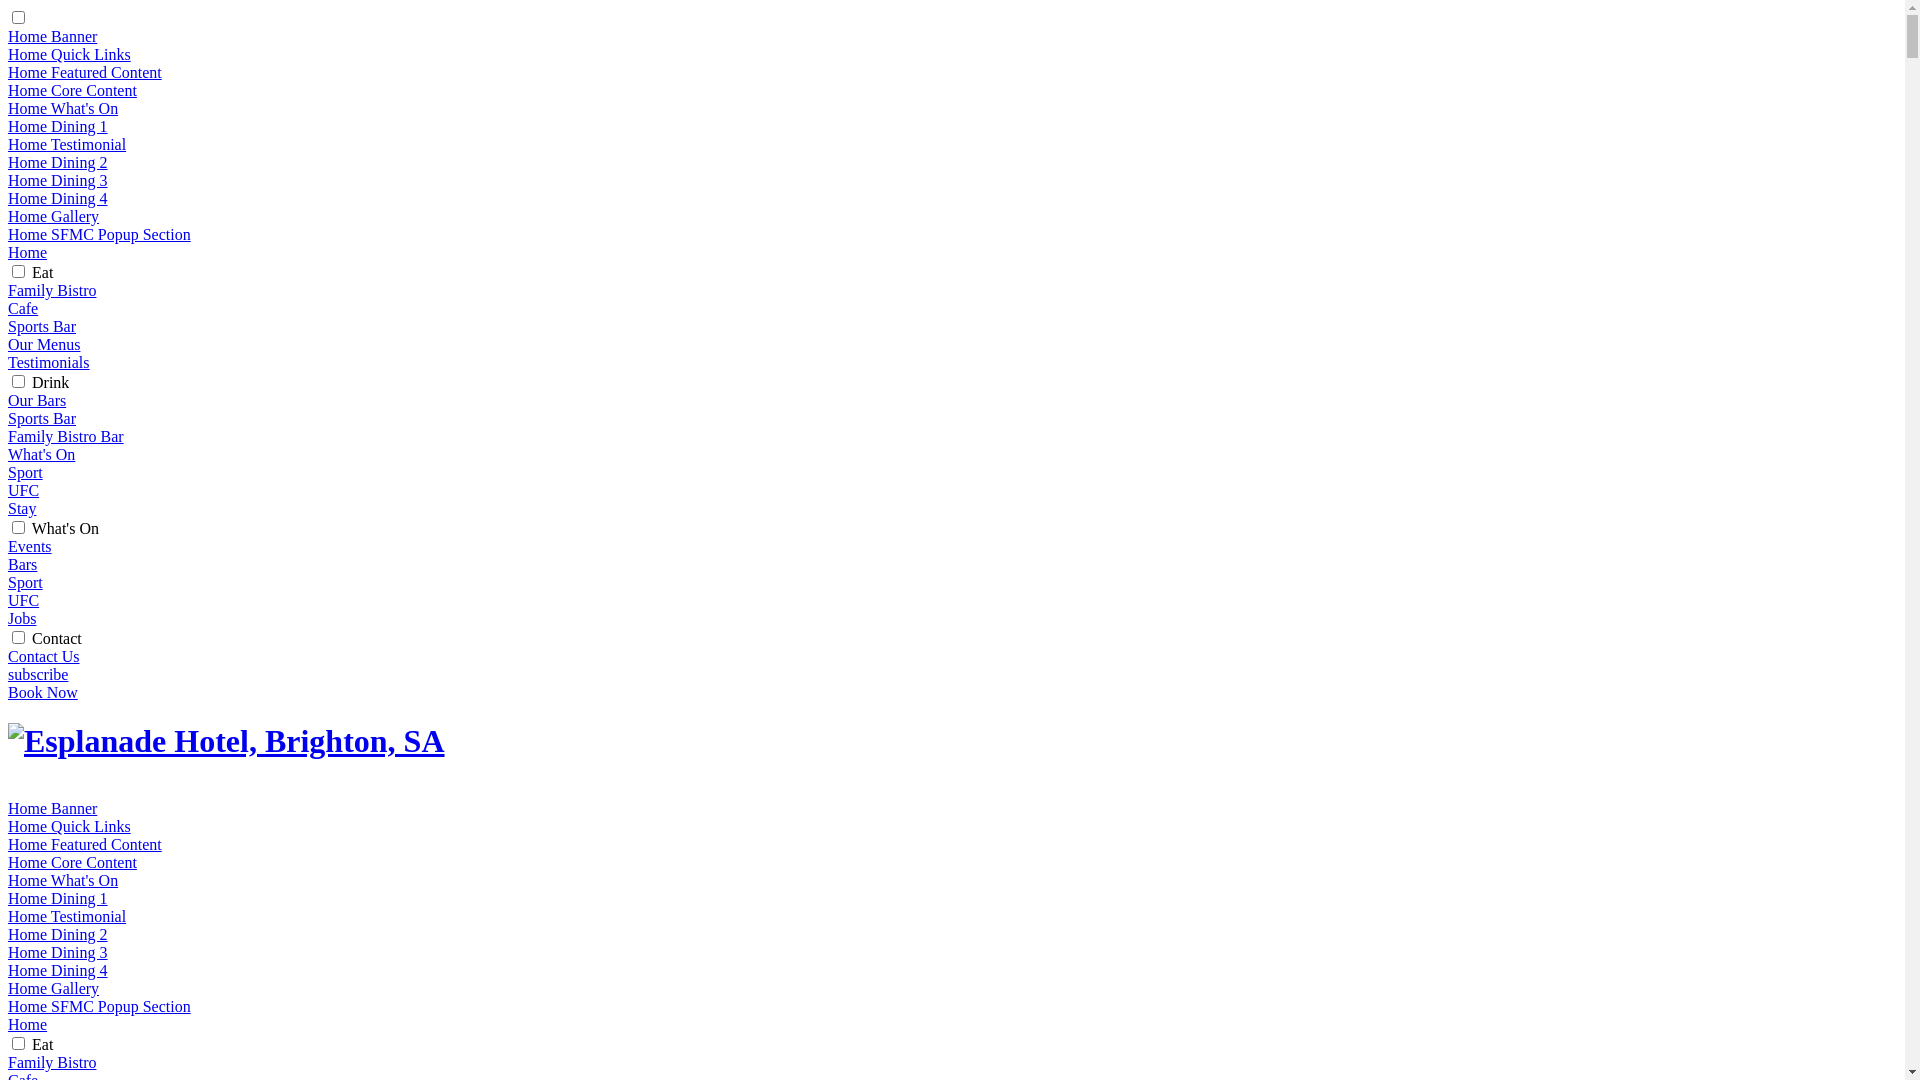 This screenshot has height=1080, width=1920. I want to click on Home Dining 2, so click(58, 934).